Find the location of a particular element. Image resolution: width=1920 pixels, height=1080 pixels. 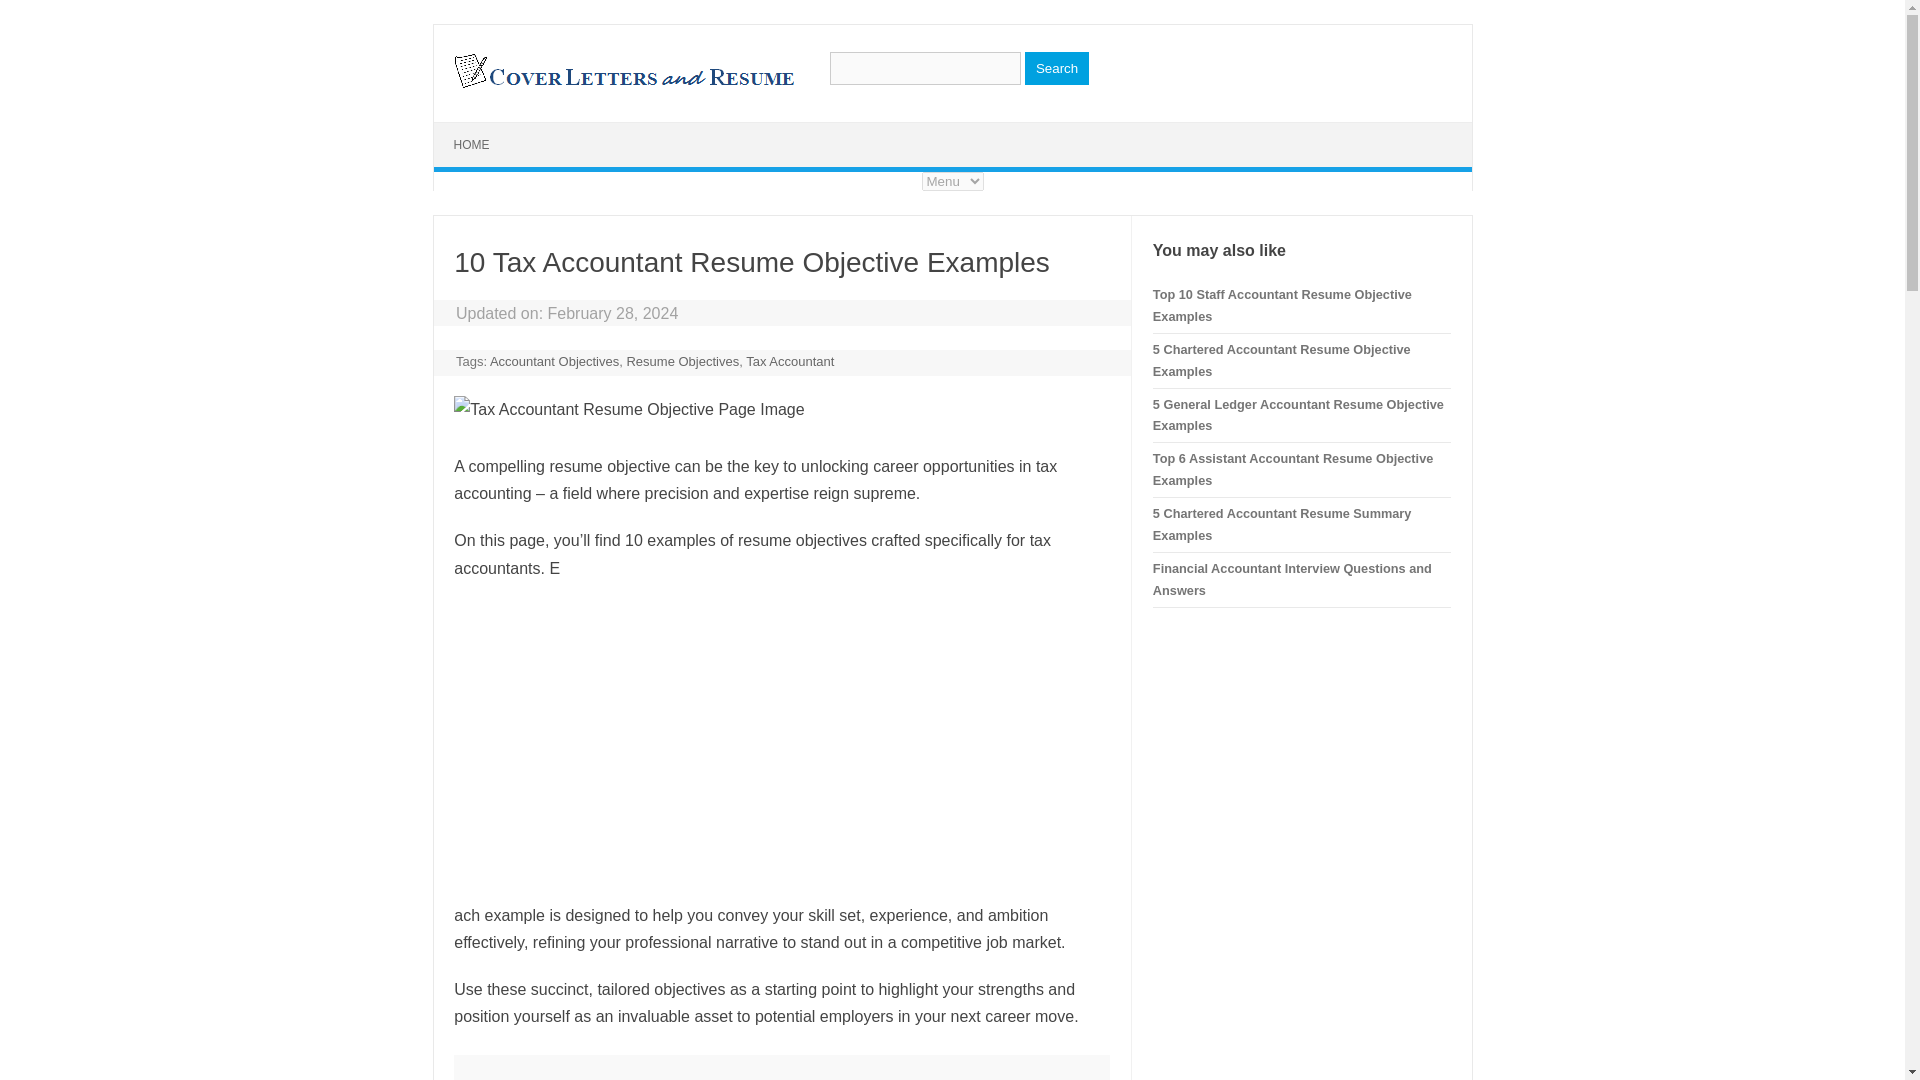

Financial Accountant Interview Questions and Answers is located at coordinates (1292, 579).